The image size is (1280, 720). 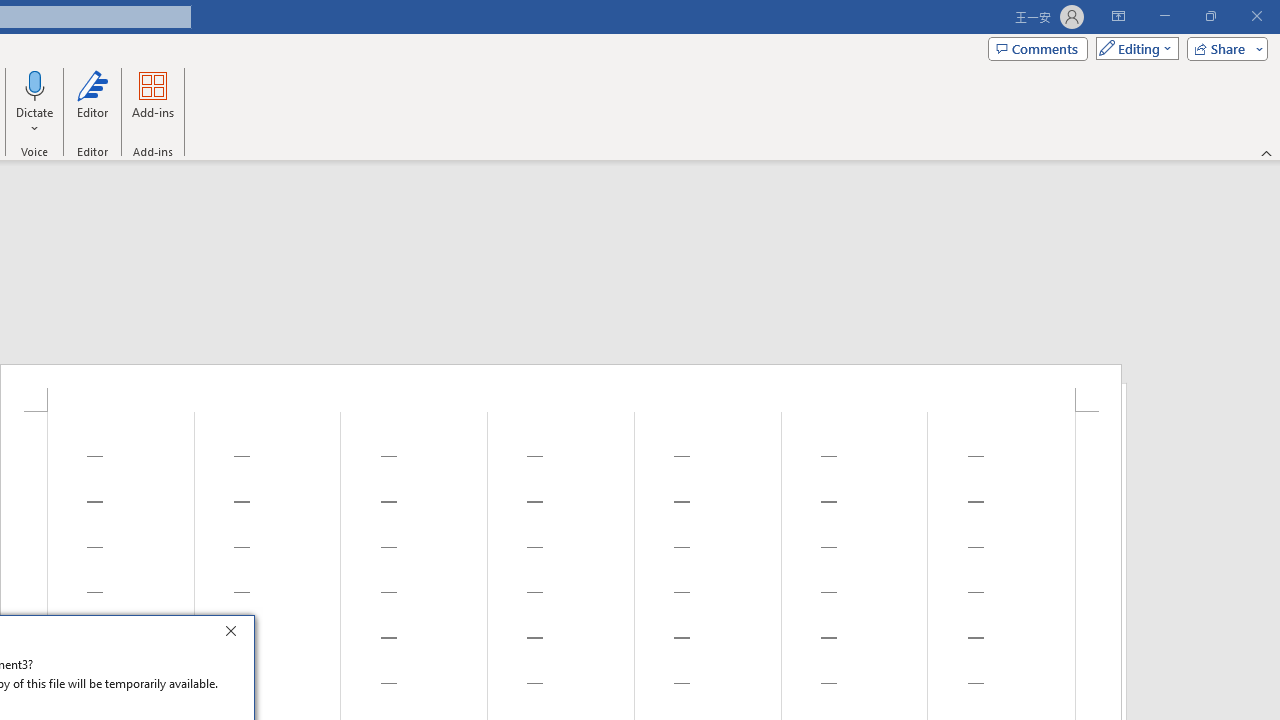 What do you see at coordinates (1118, 16) in the screenshot?
I see `Ribbon Display Options` at bounding box center [1118, 16].